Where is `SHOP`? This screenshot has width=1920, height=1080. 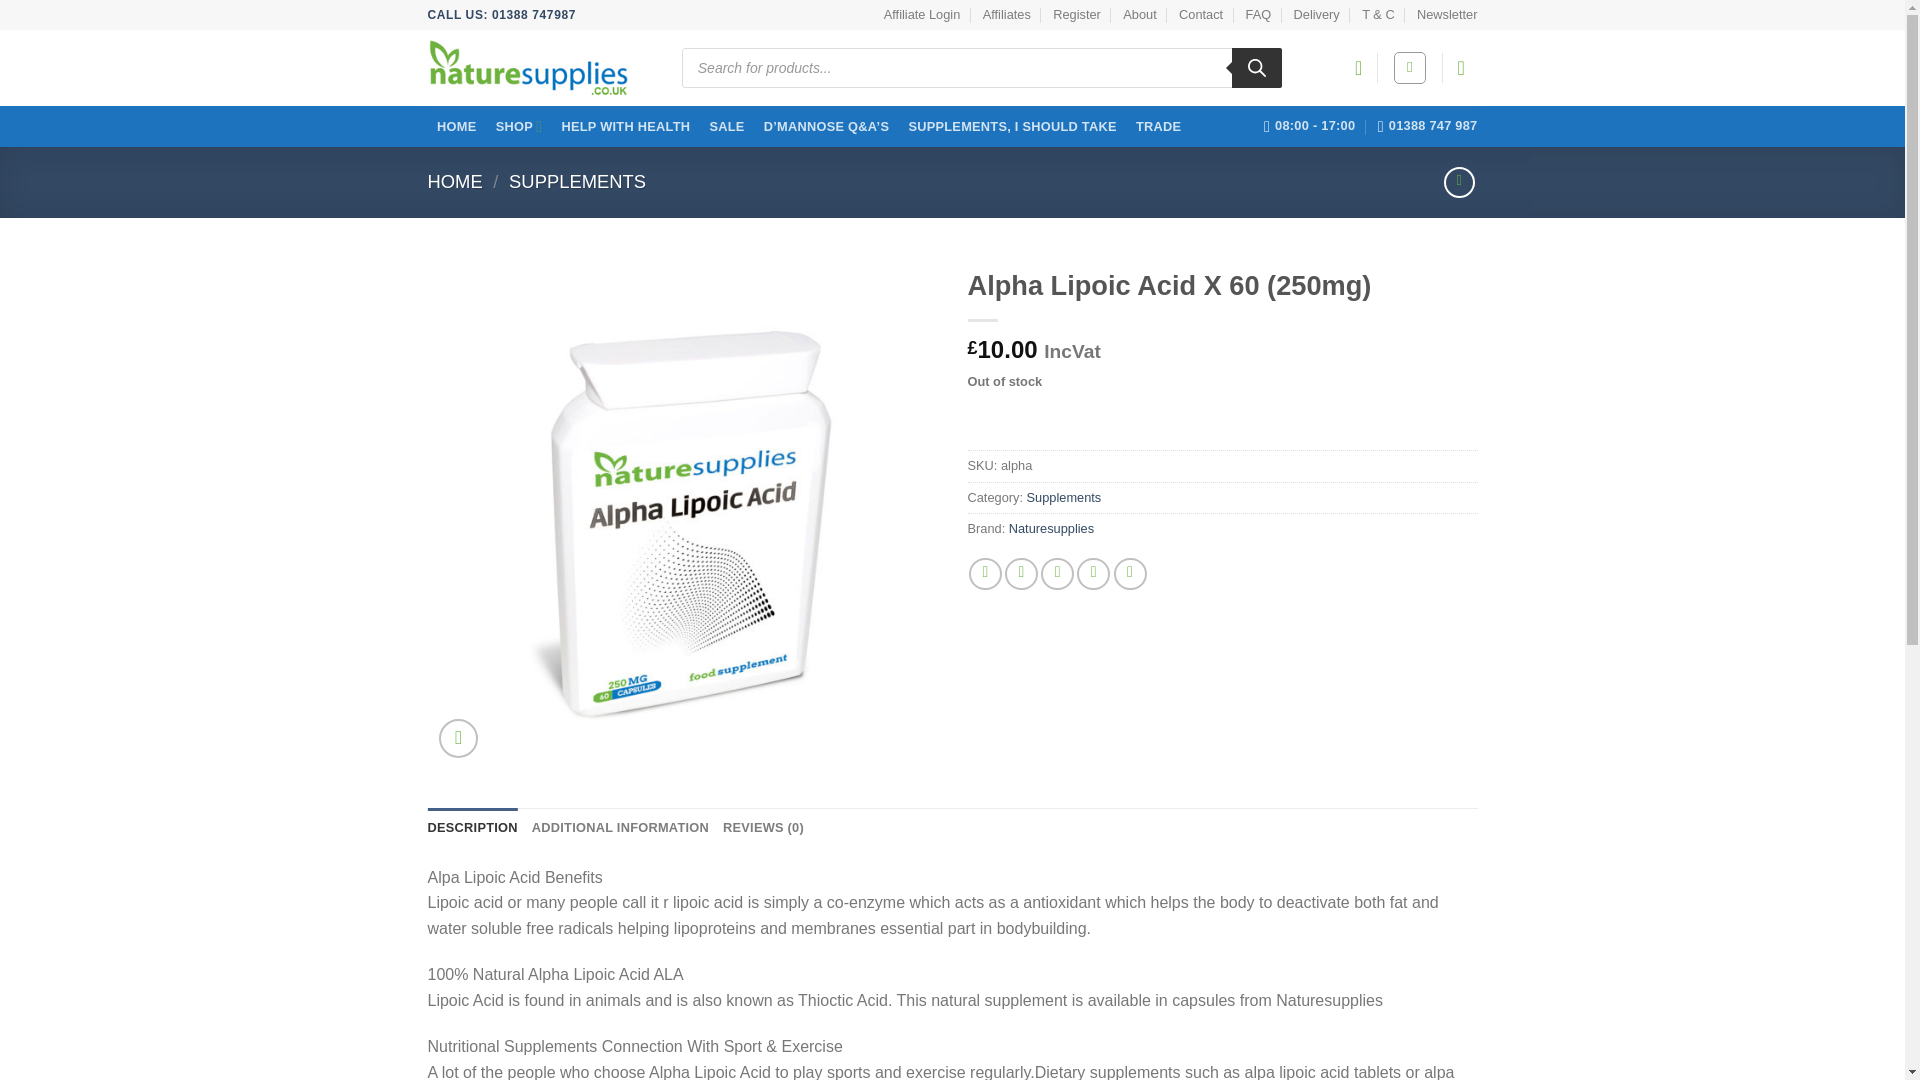
SHOP is located at coordinates (518, 126).